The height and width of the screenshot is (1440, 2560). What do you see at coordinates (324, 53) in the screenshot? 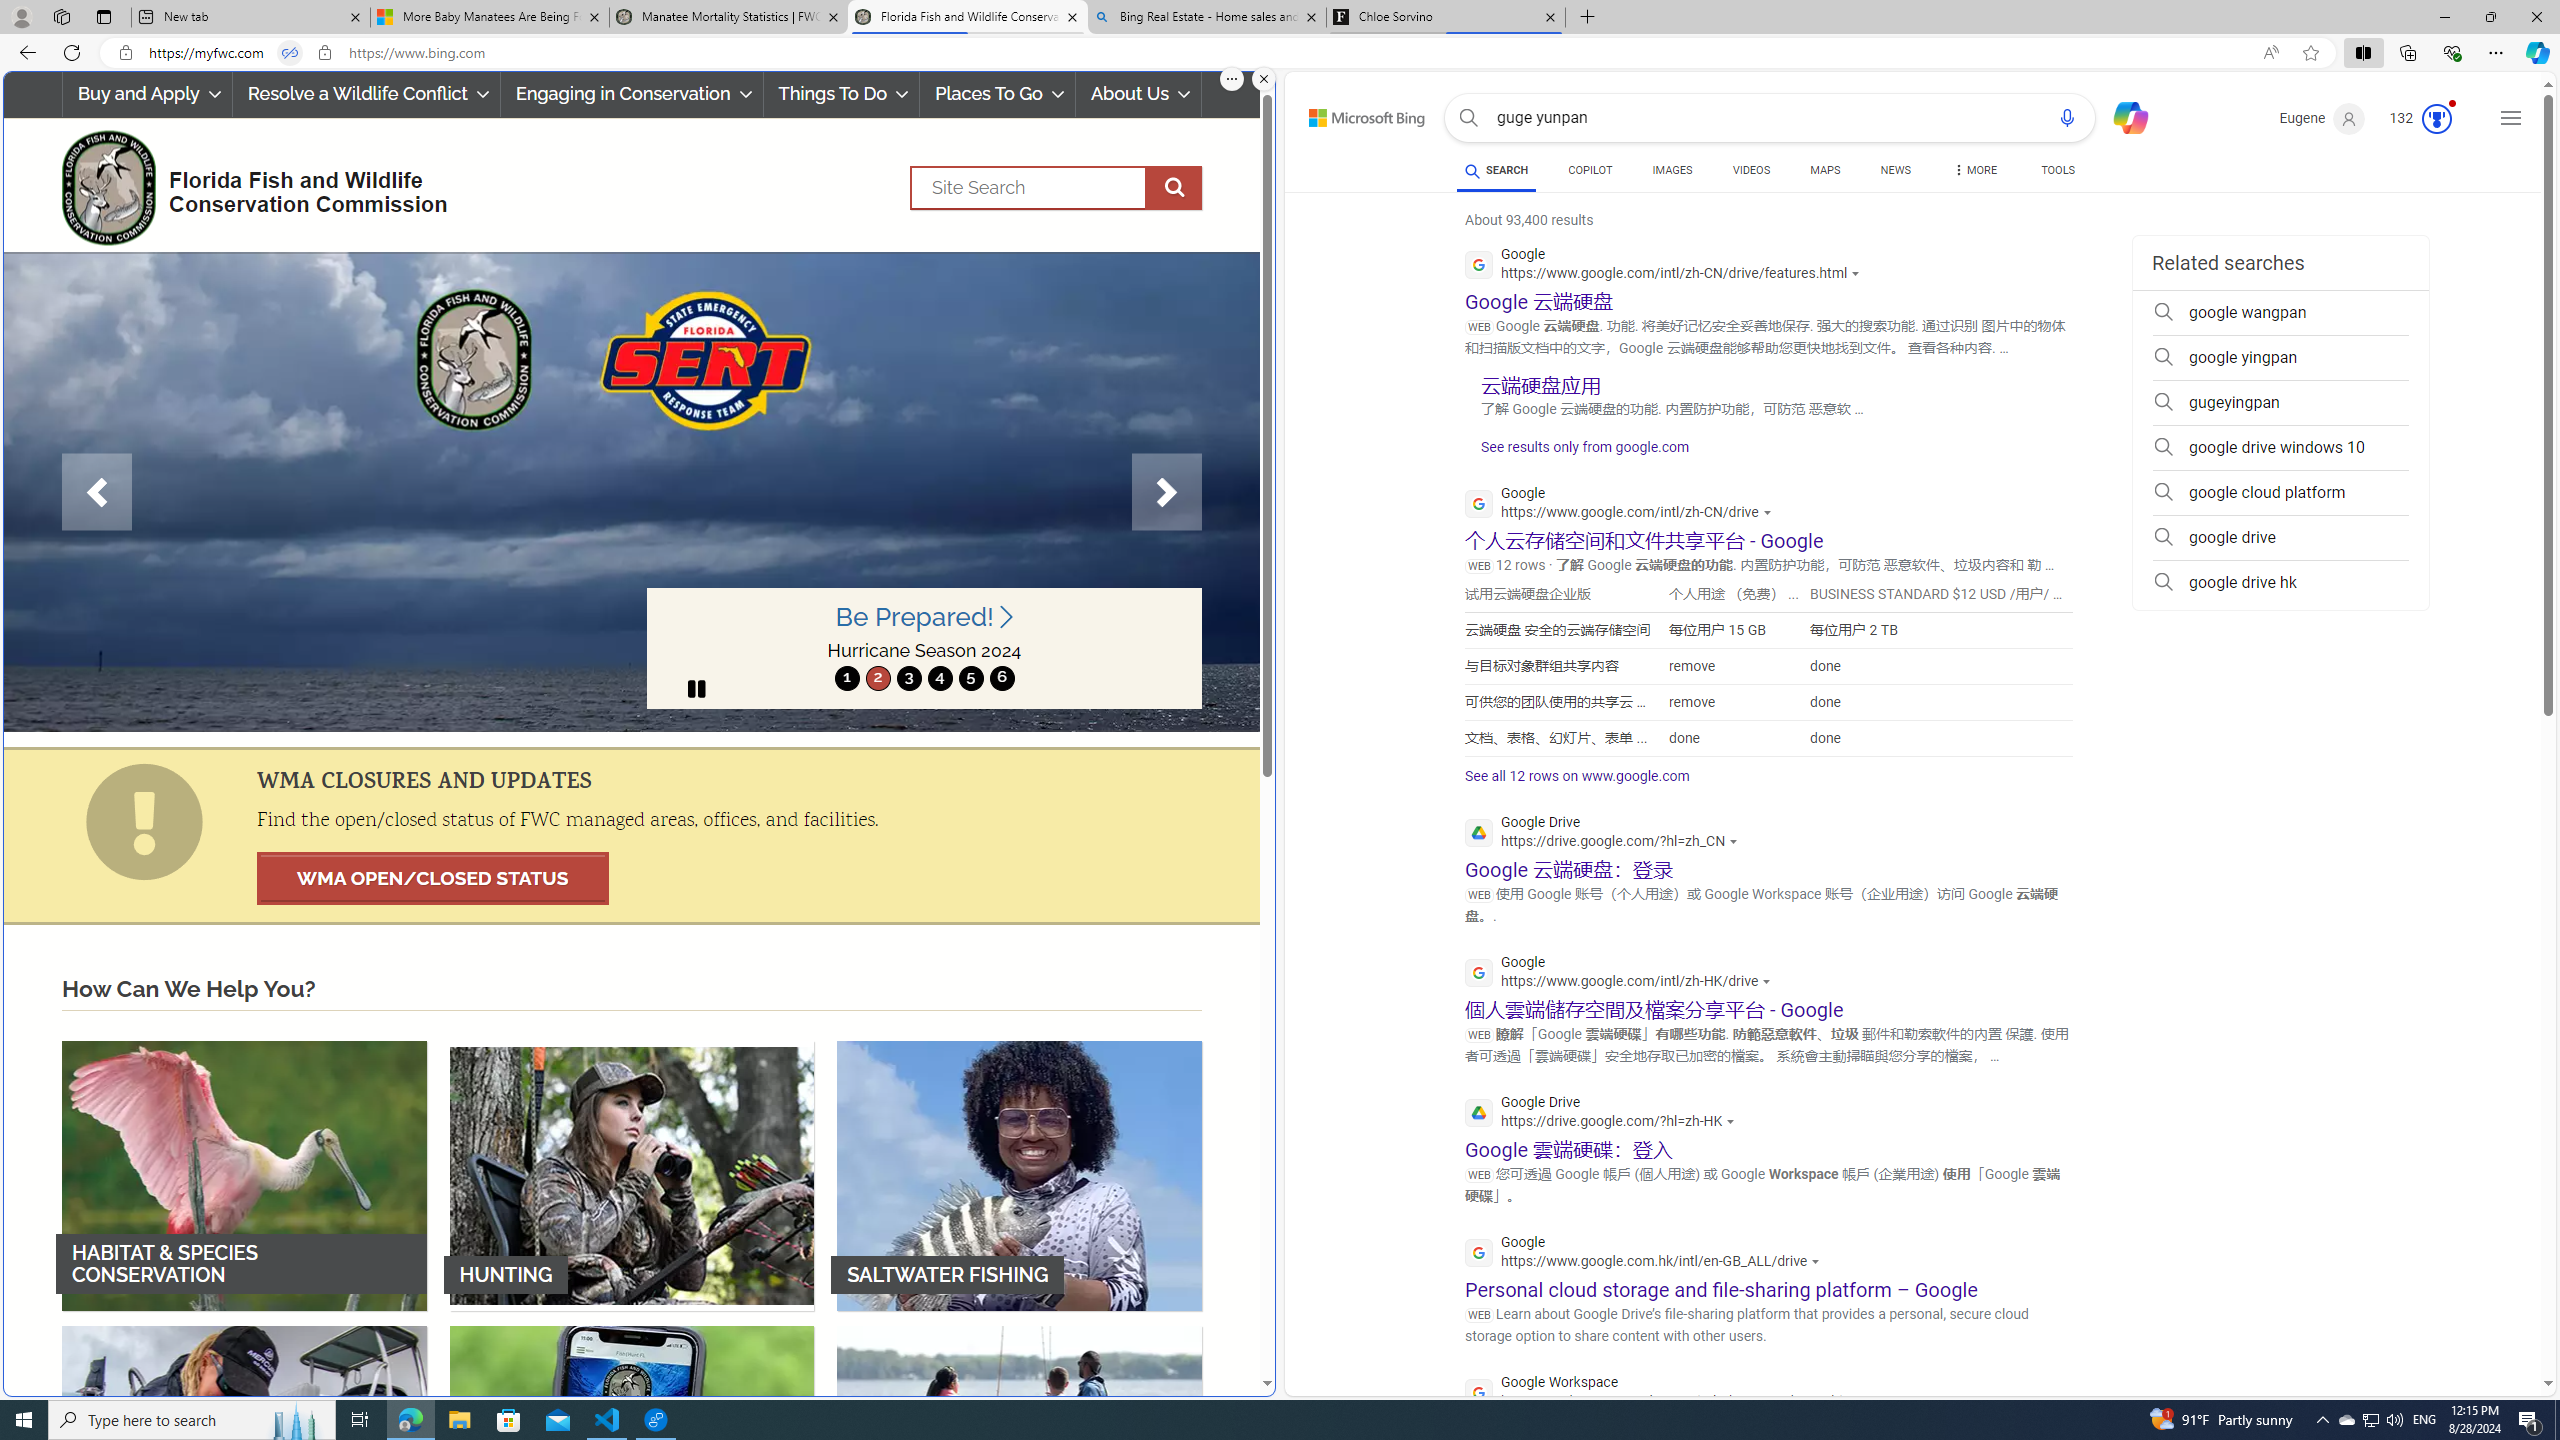
I see `View site information` at bounding box center [324, 53].